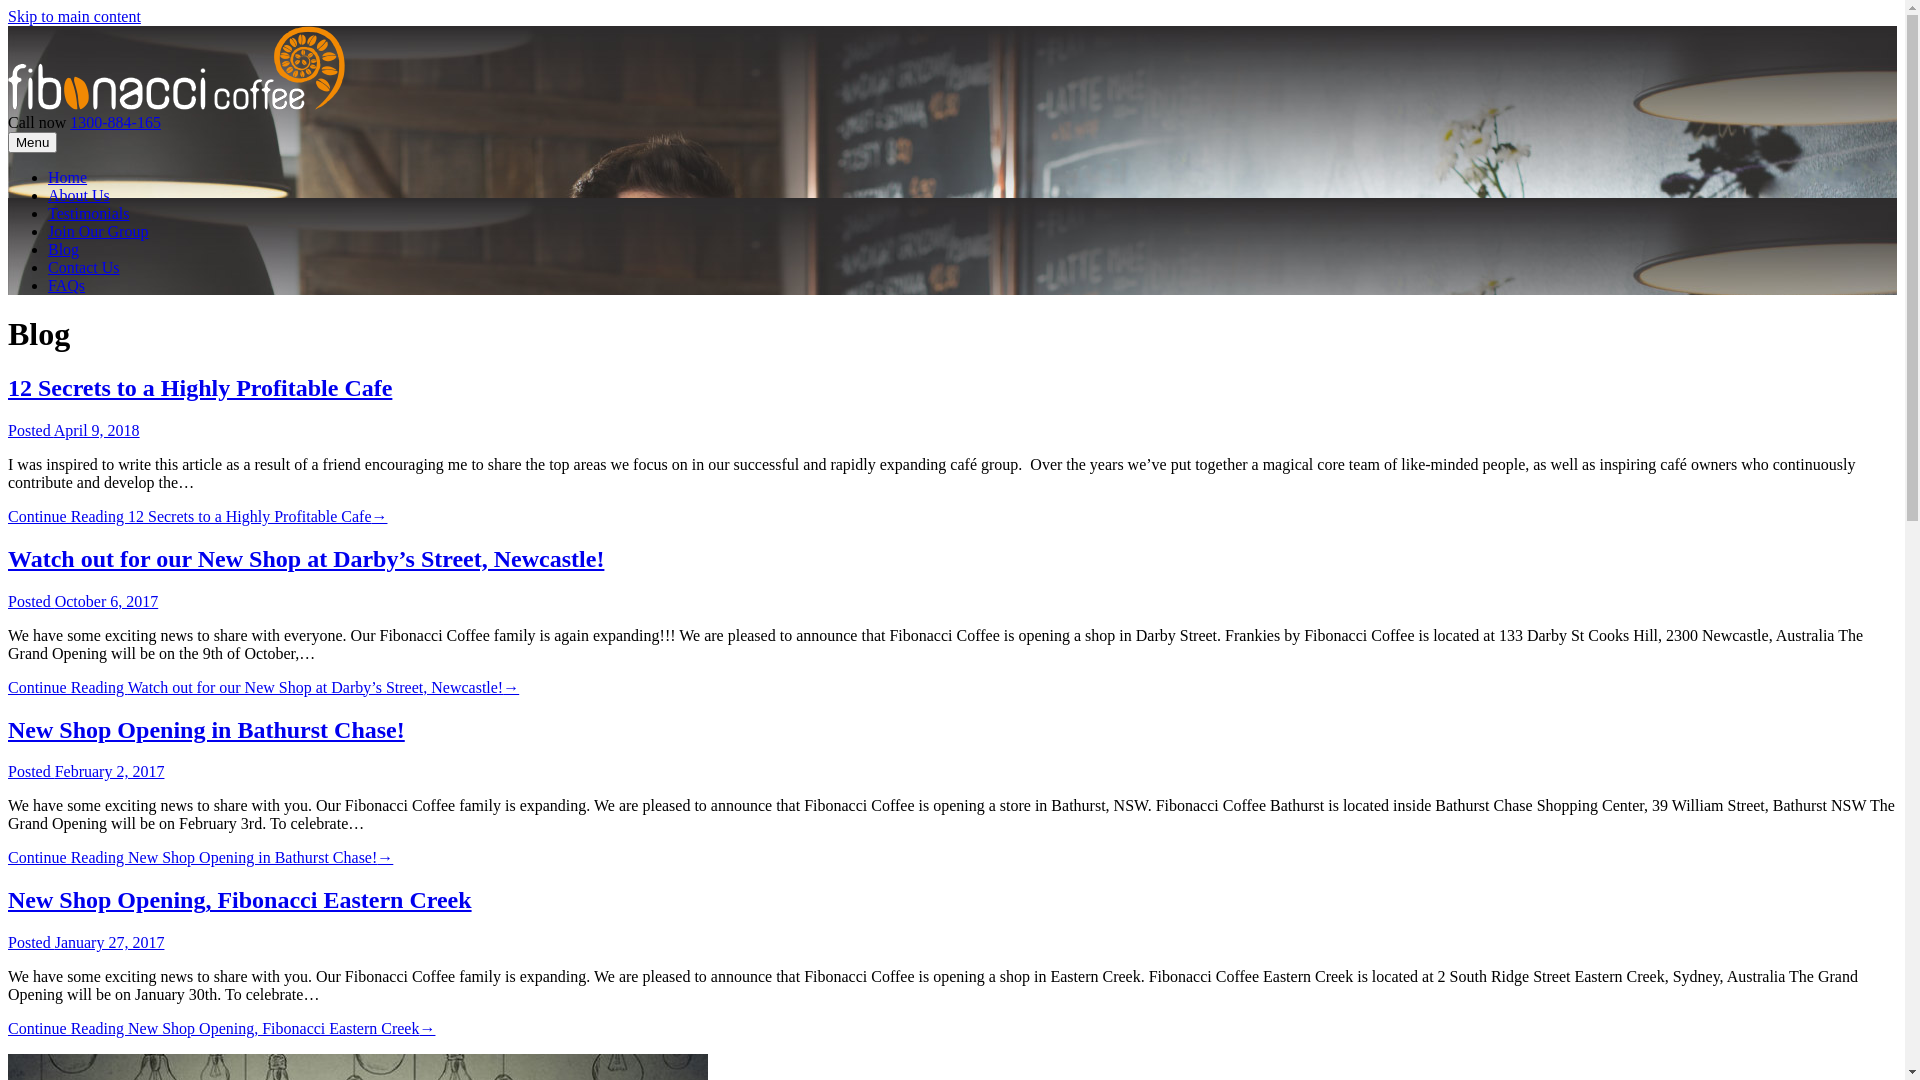 The image size is (1920, 1080). I want to click on Contact Us, so click(84, 268).